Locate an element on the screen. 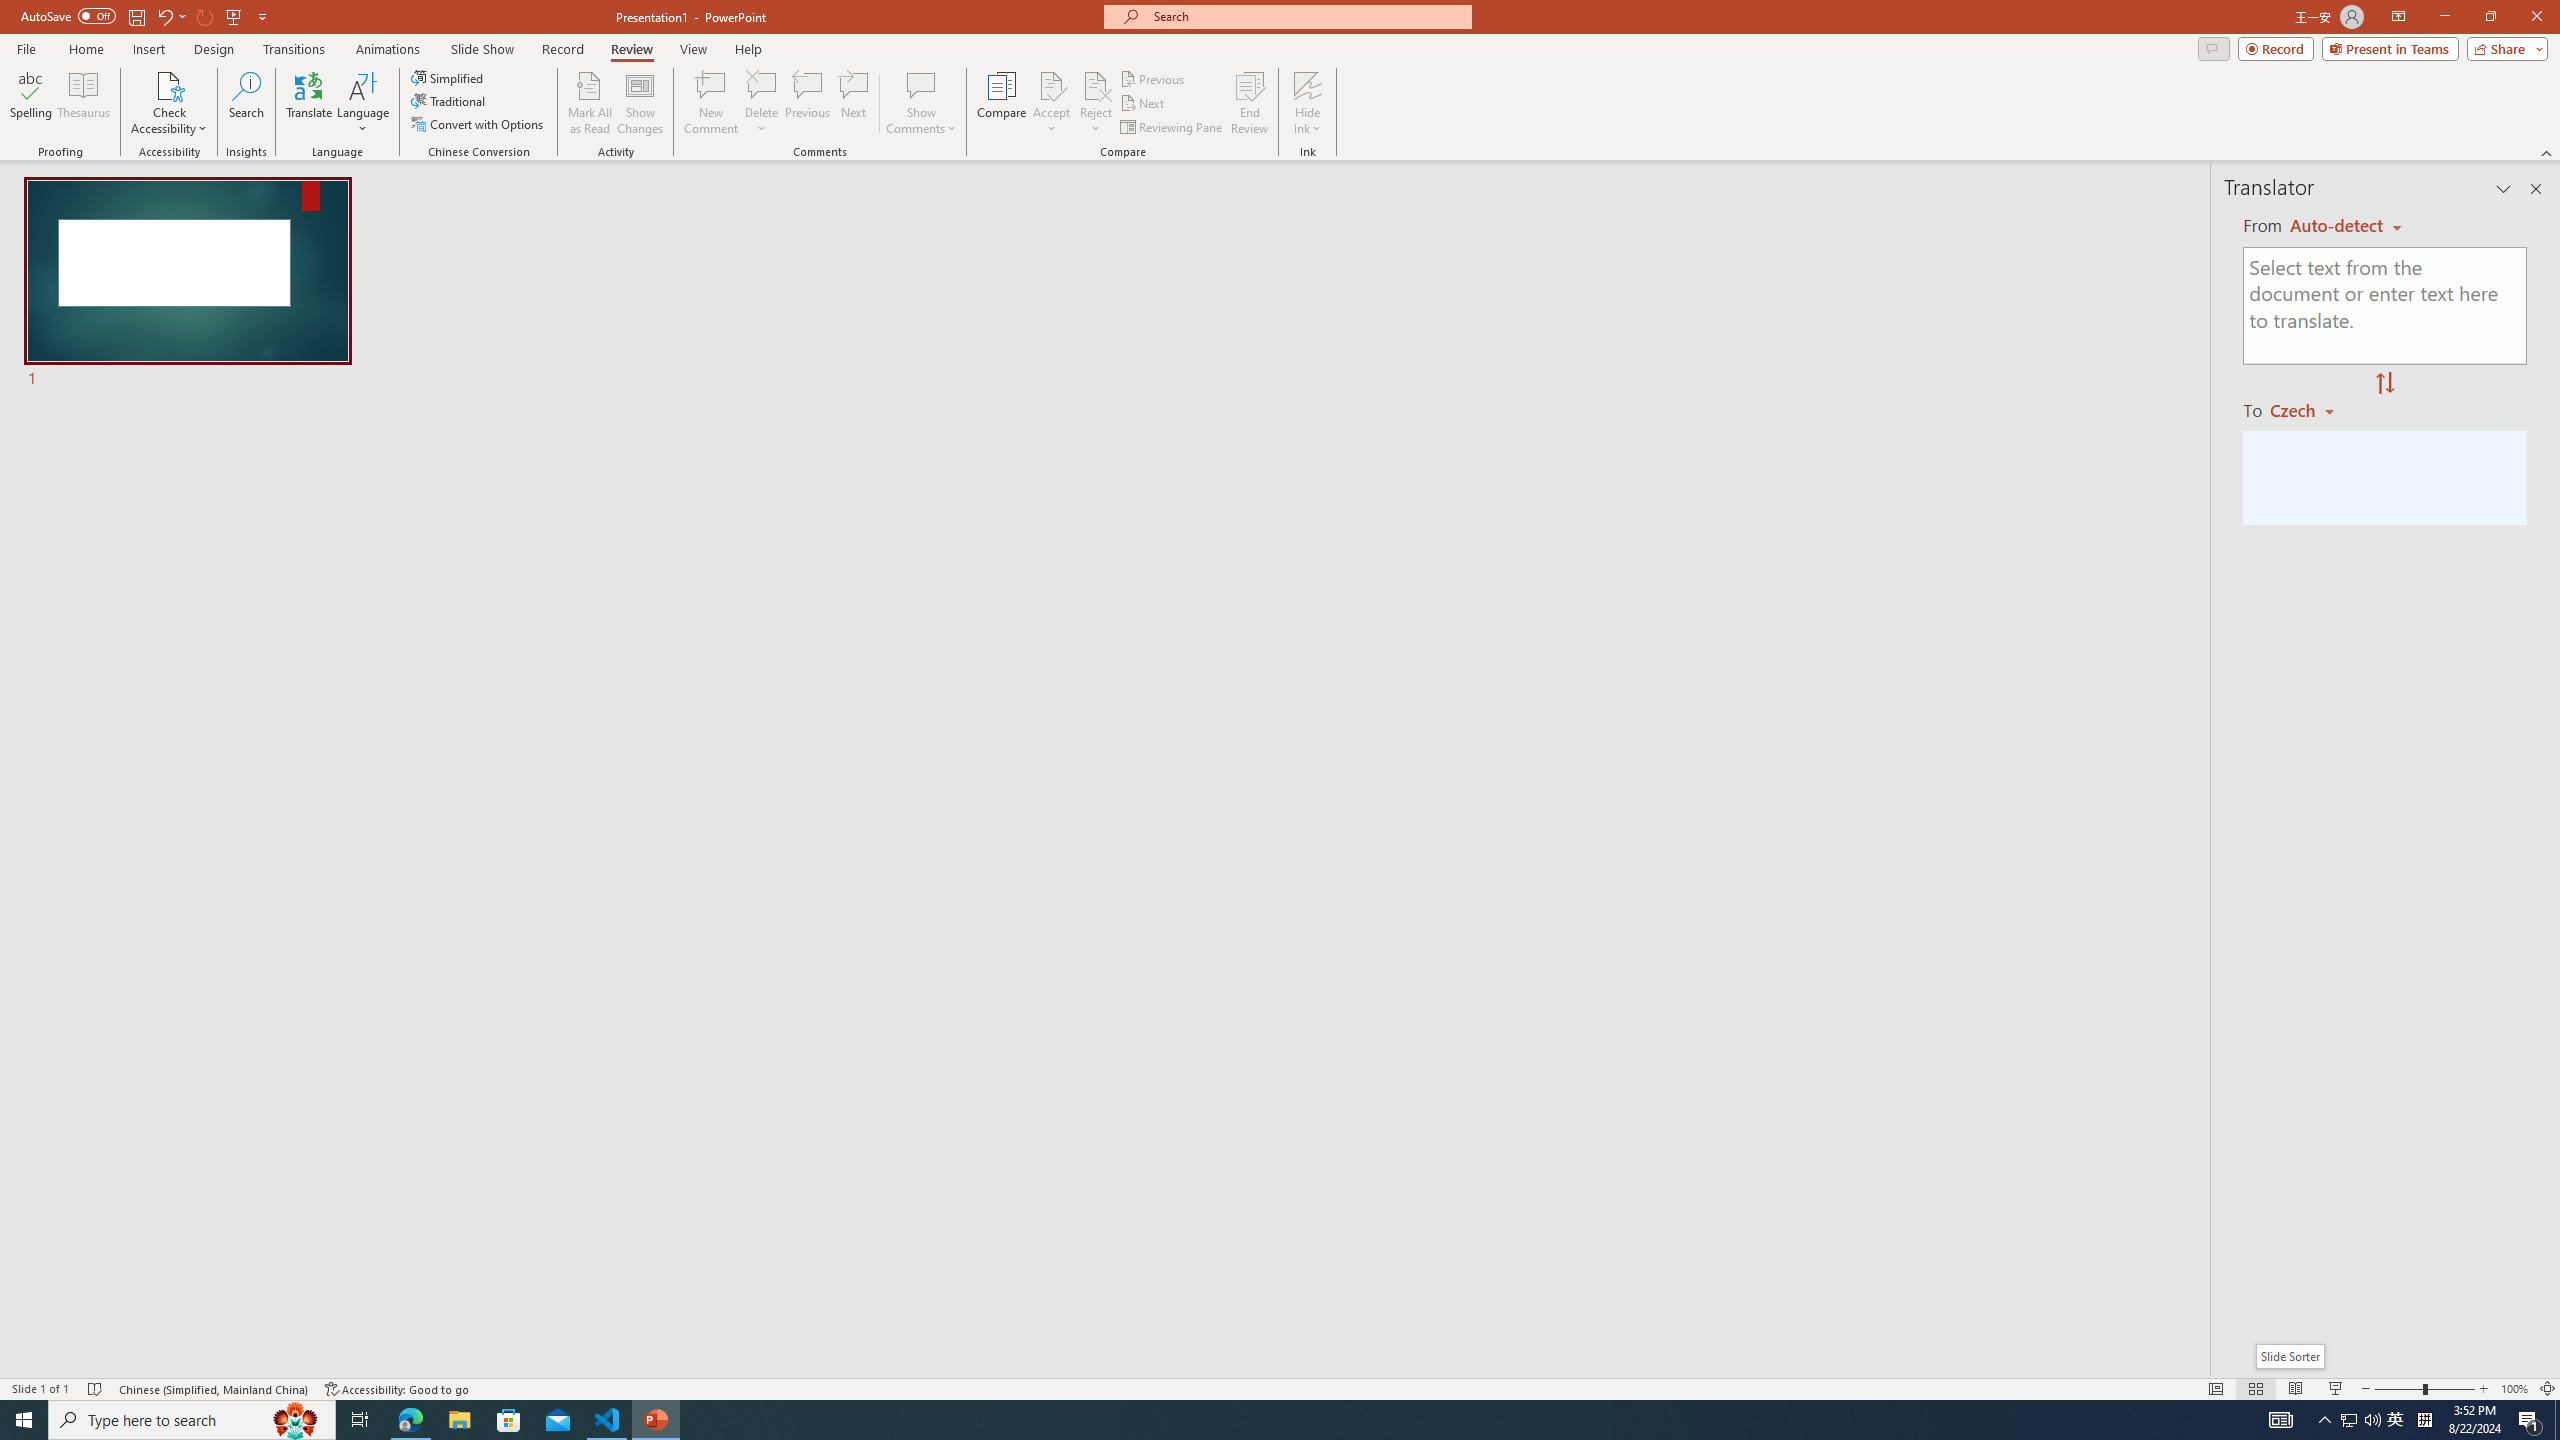 The height and width of the screenshot is (1440, 2560). Simplified is located at coordinates (448, 78).